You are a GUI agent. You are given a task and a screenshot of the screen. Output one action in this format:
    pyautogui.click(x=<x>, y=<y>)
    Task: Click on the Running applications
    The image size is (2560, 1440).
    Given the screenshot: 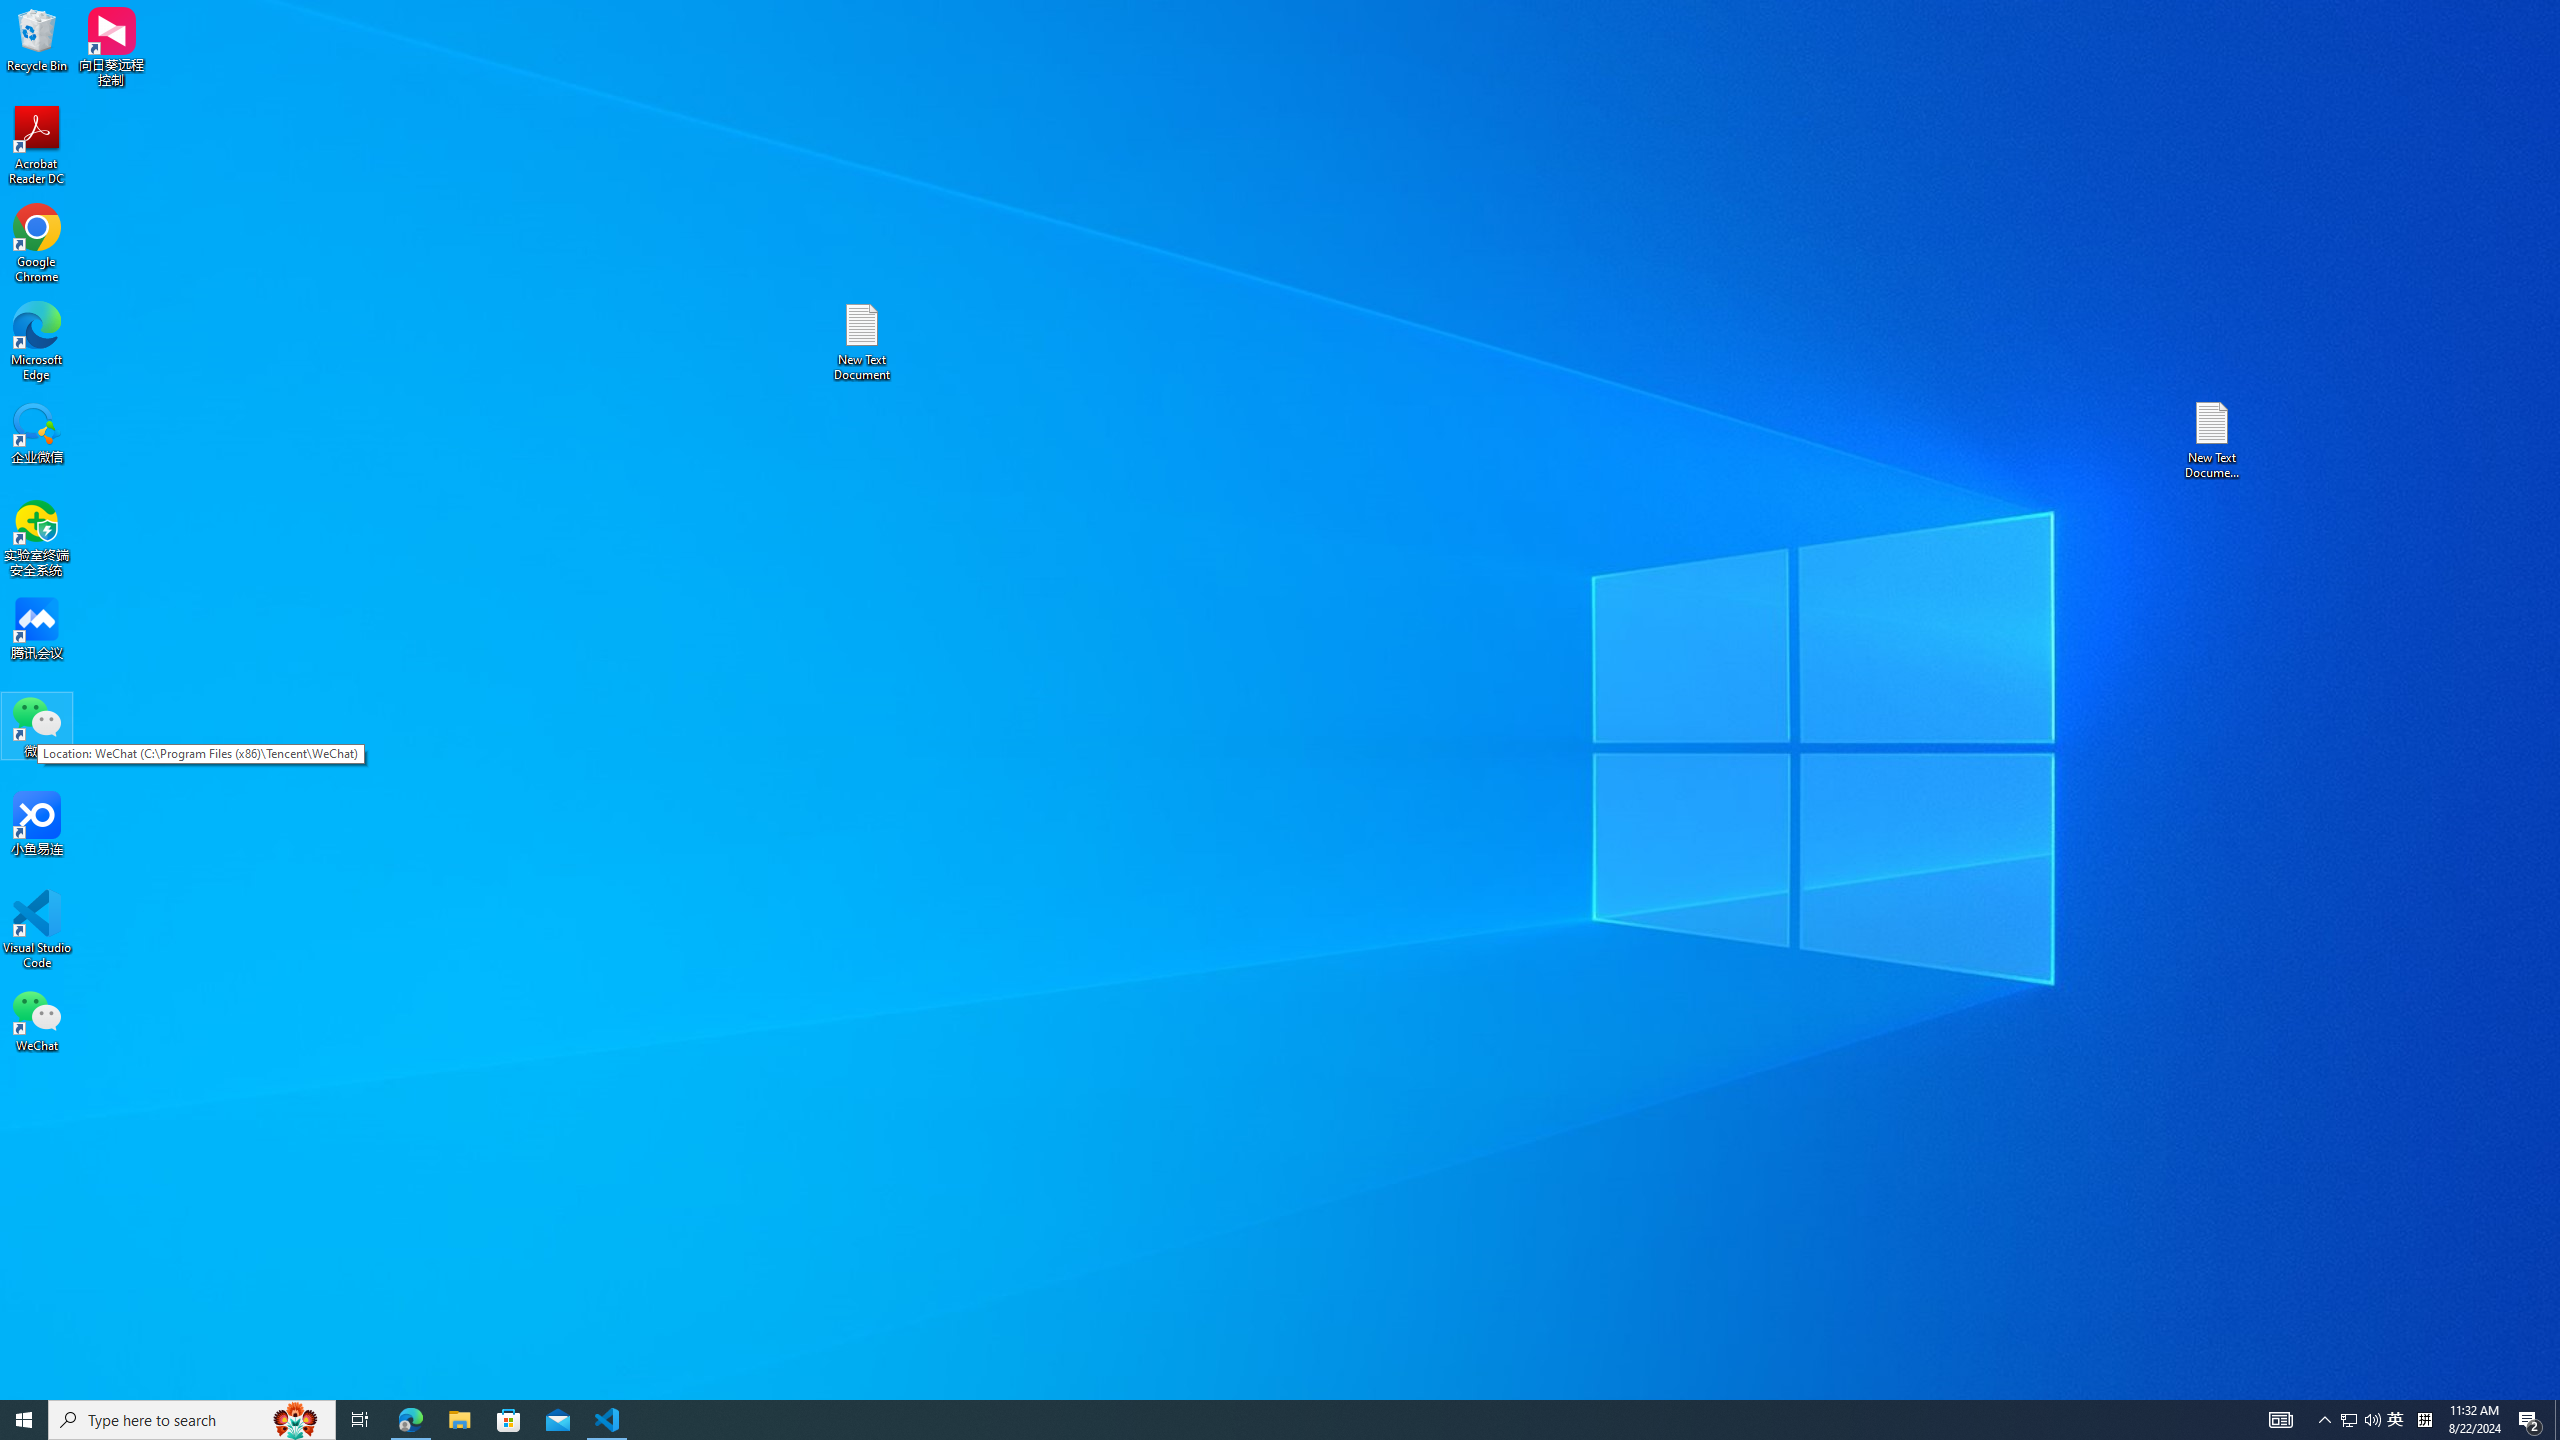 What is the action you would take?
    pyautogui.click(x=1244, y=1420)
    